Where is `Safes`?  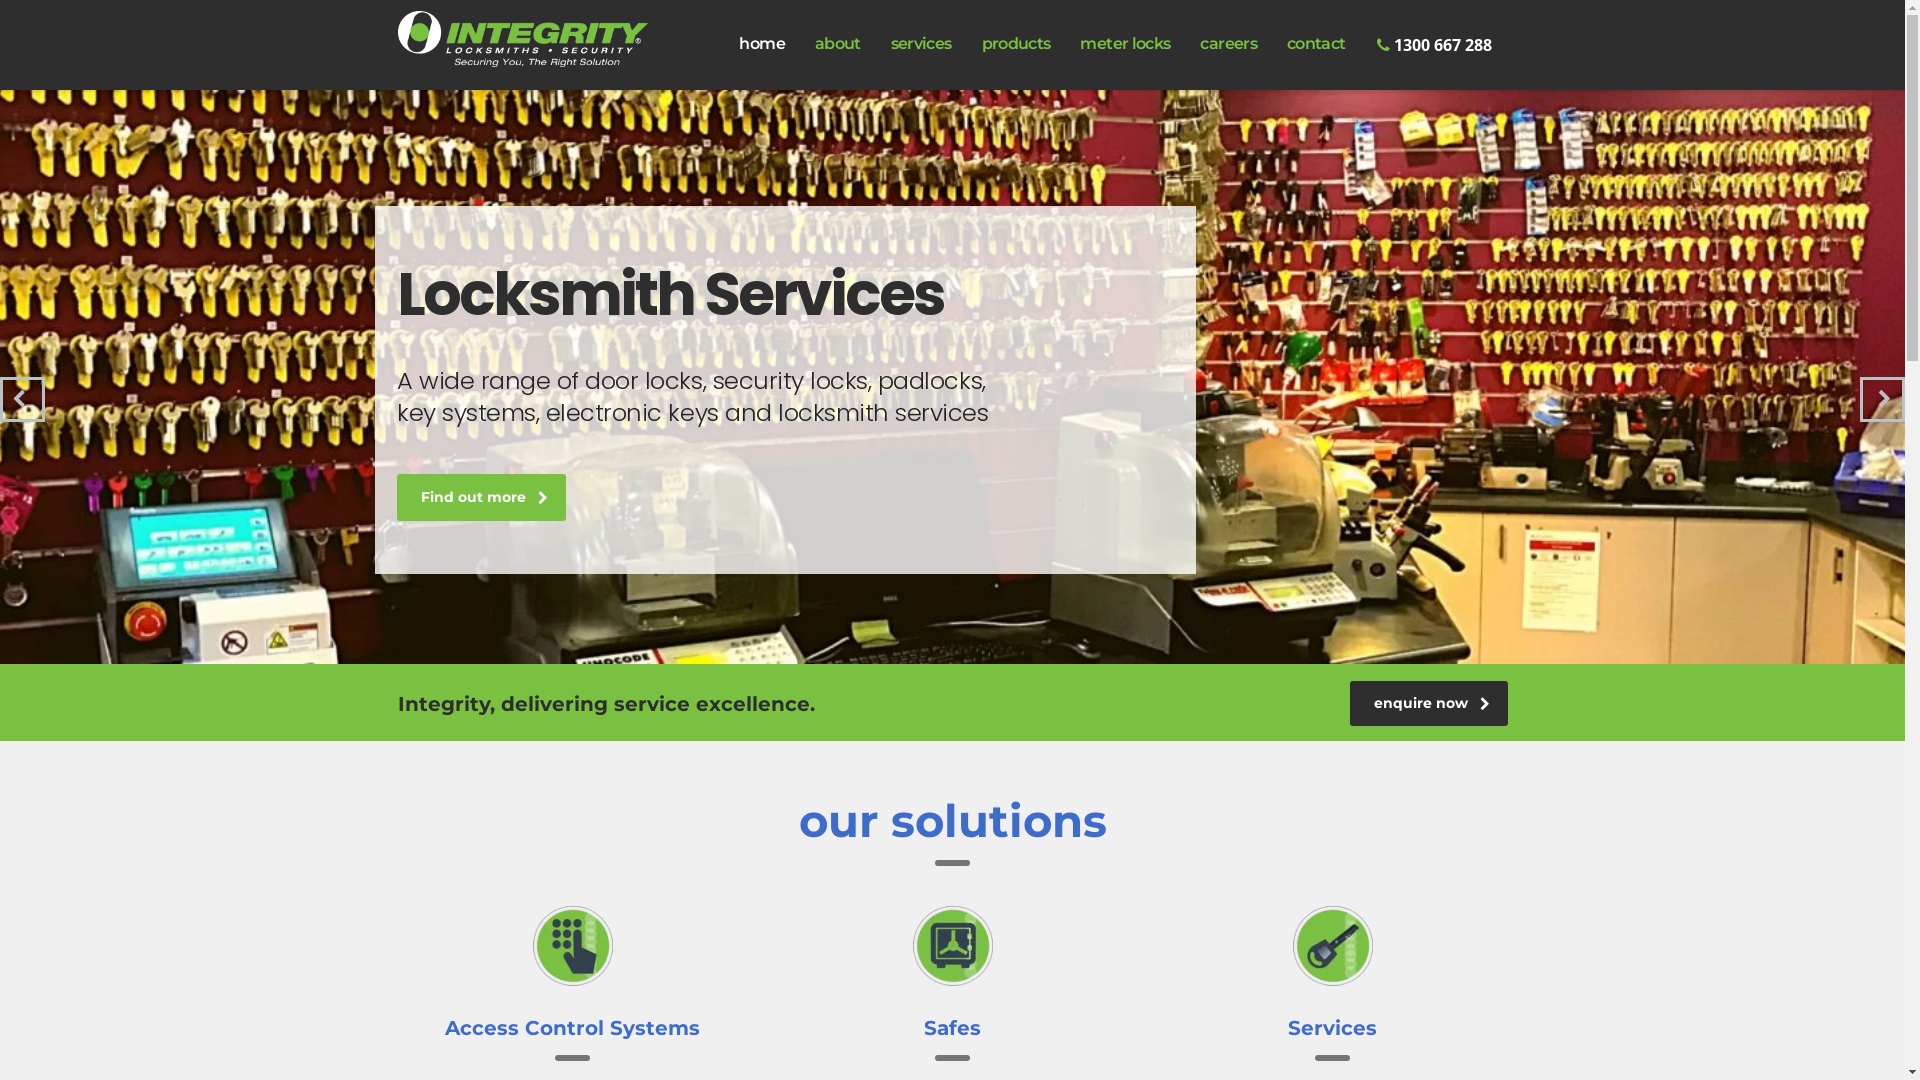 Safes is located at coordinates (952, 1028).